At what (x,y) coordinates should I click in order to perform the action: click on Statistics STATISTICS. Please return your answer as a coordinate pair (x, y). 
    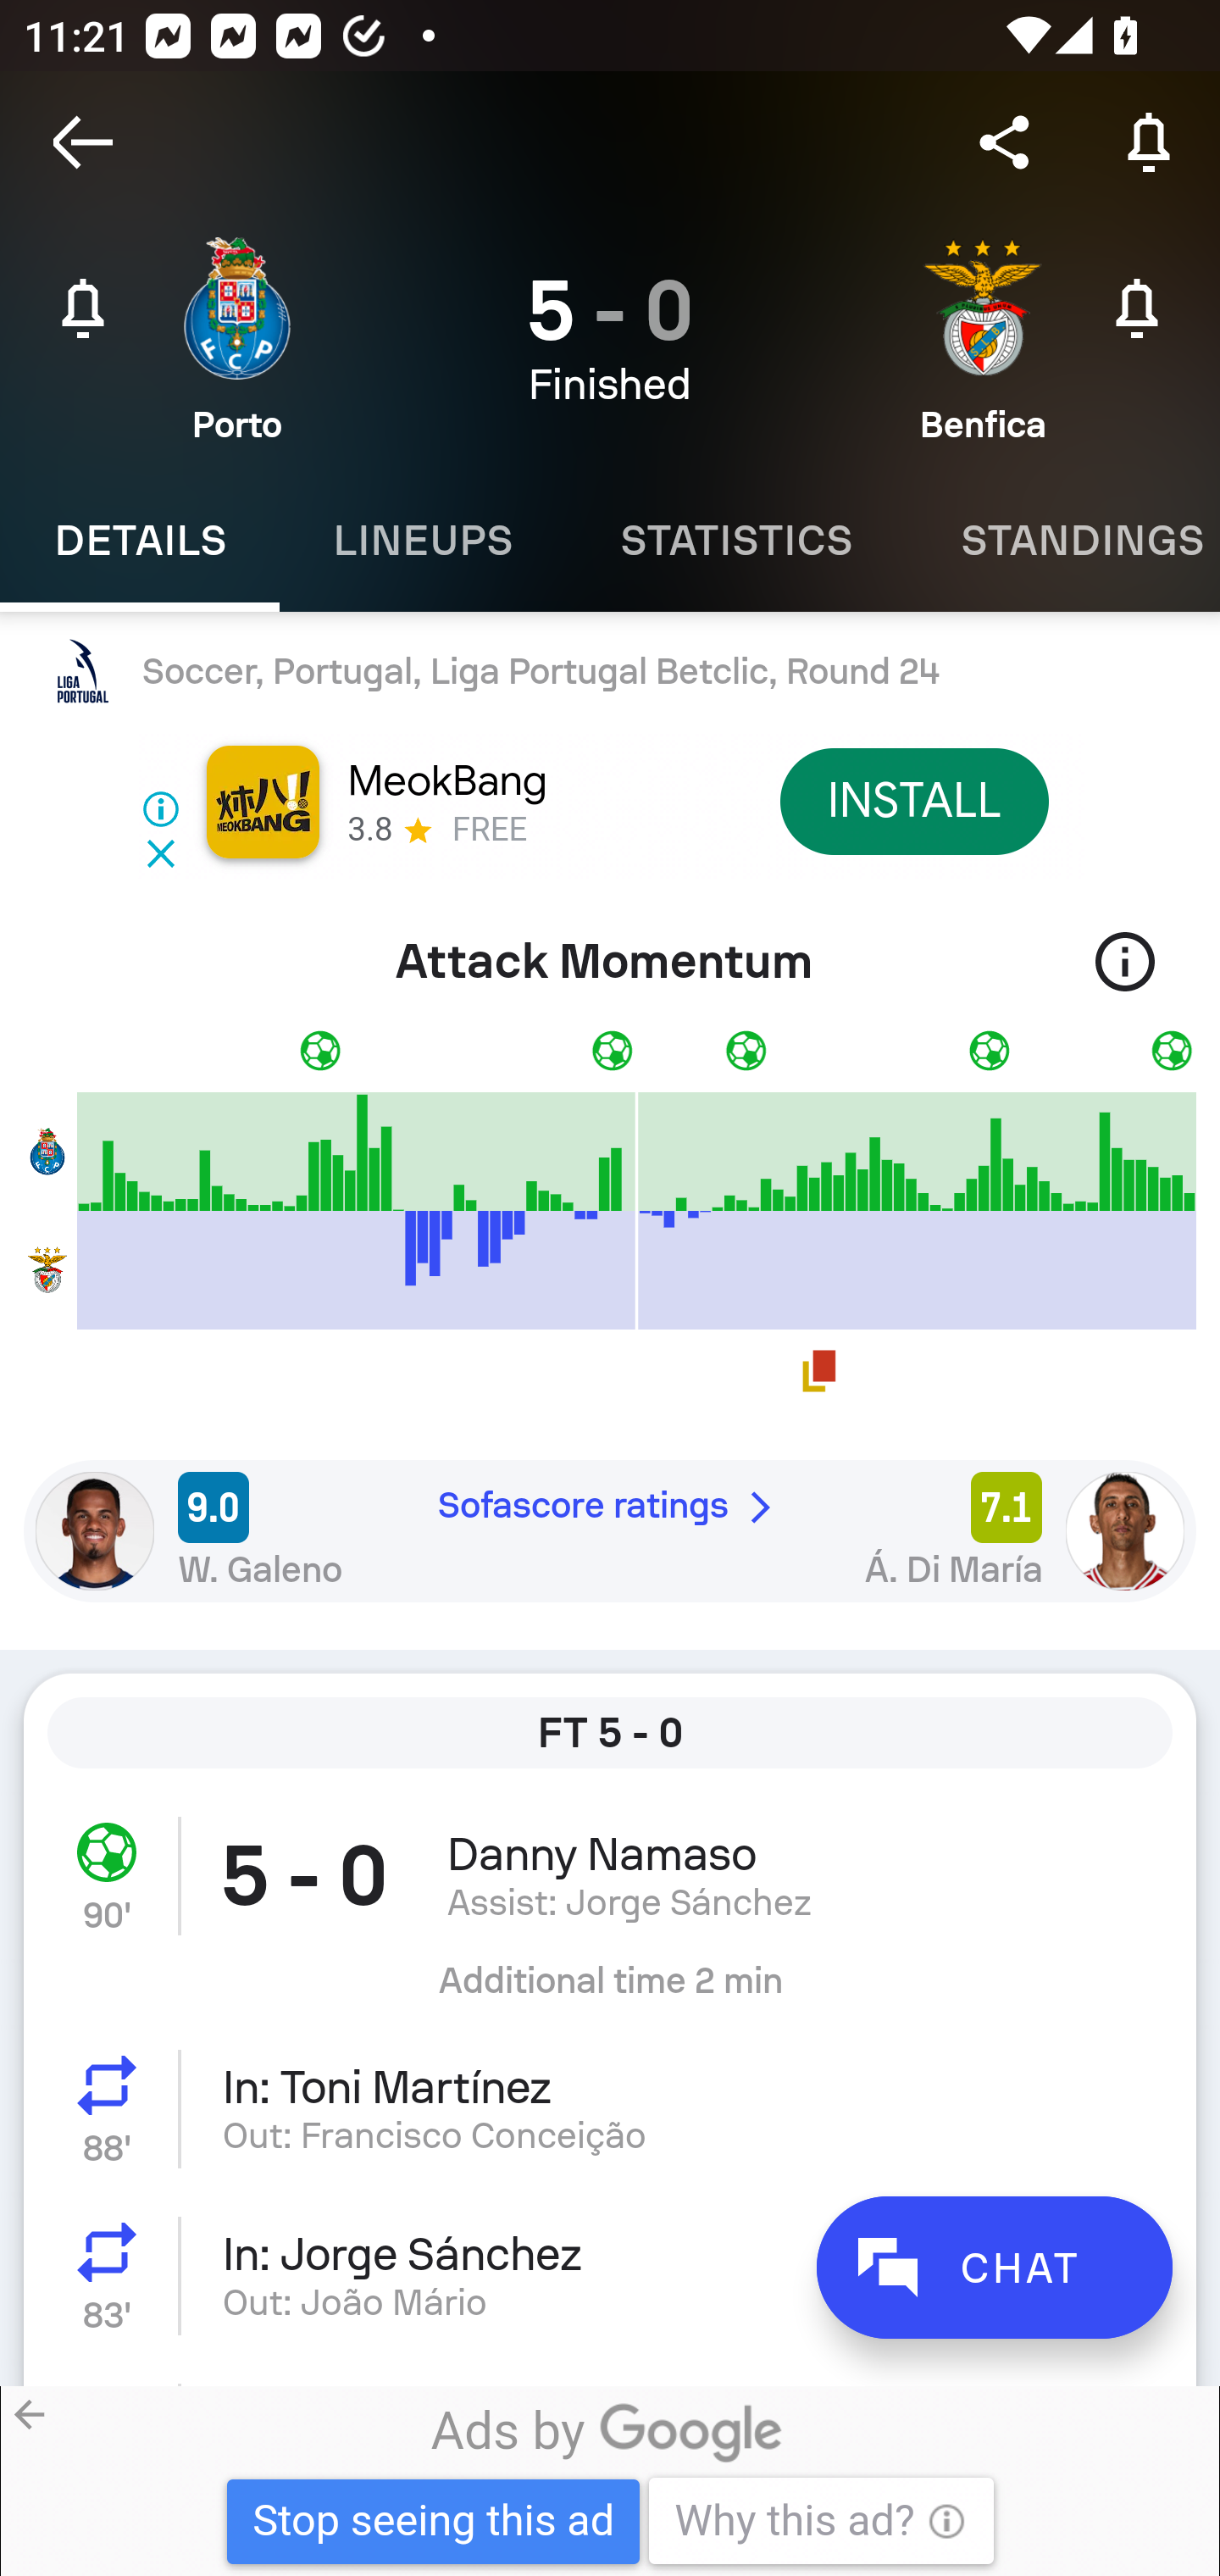
    Looking at the image, I should click on (736, 541).